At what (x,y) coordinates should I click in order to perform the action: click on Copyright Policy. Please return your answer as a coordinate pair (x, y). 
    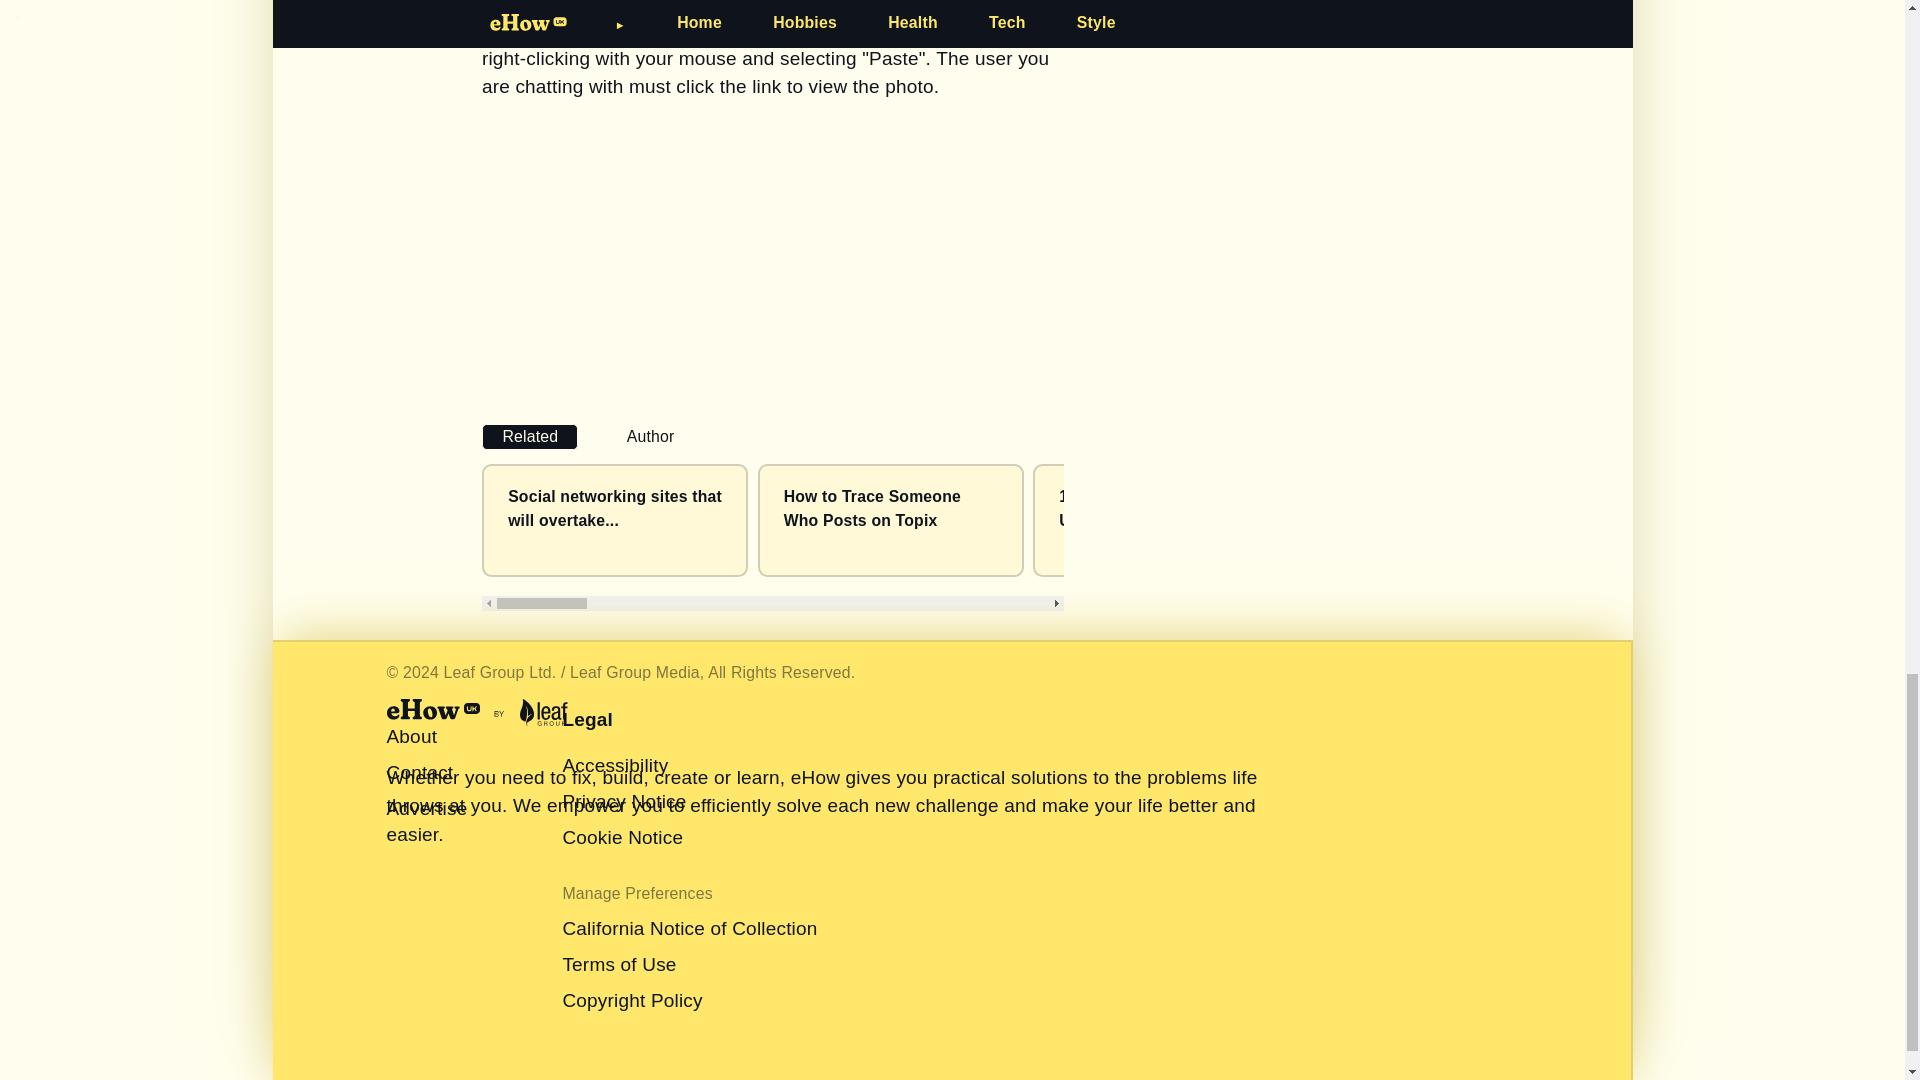
    Looking at the image, I should click on (632, 1000).